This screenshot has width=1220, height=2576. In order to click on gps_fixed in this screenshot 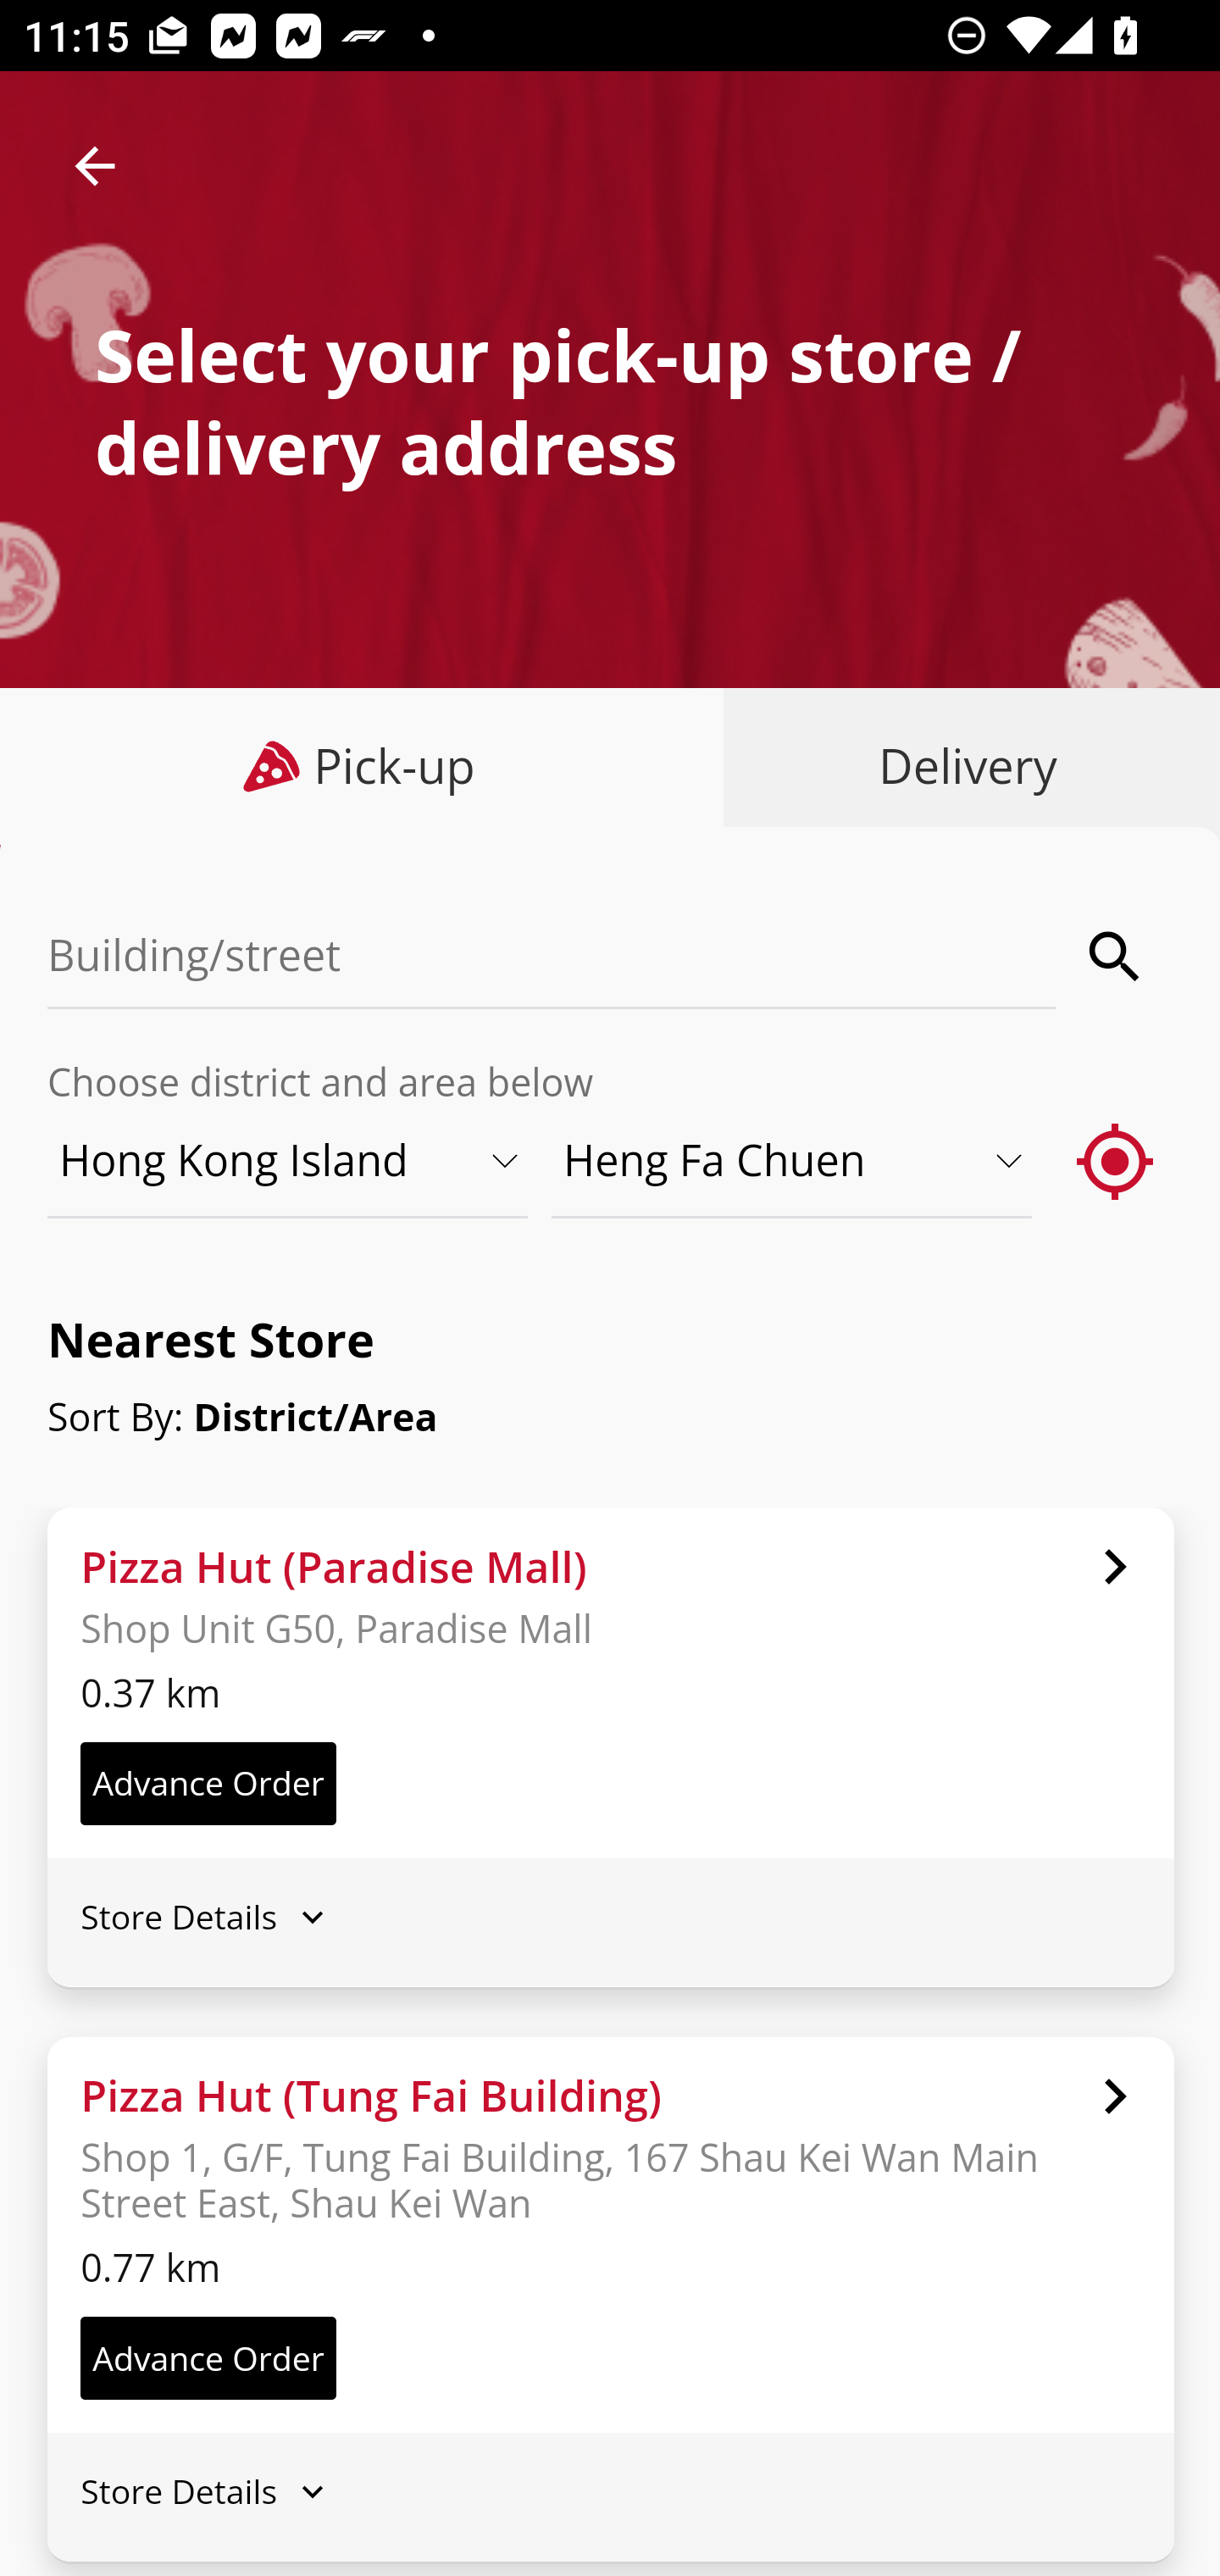, I will do `click(1116, 1160)`.